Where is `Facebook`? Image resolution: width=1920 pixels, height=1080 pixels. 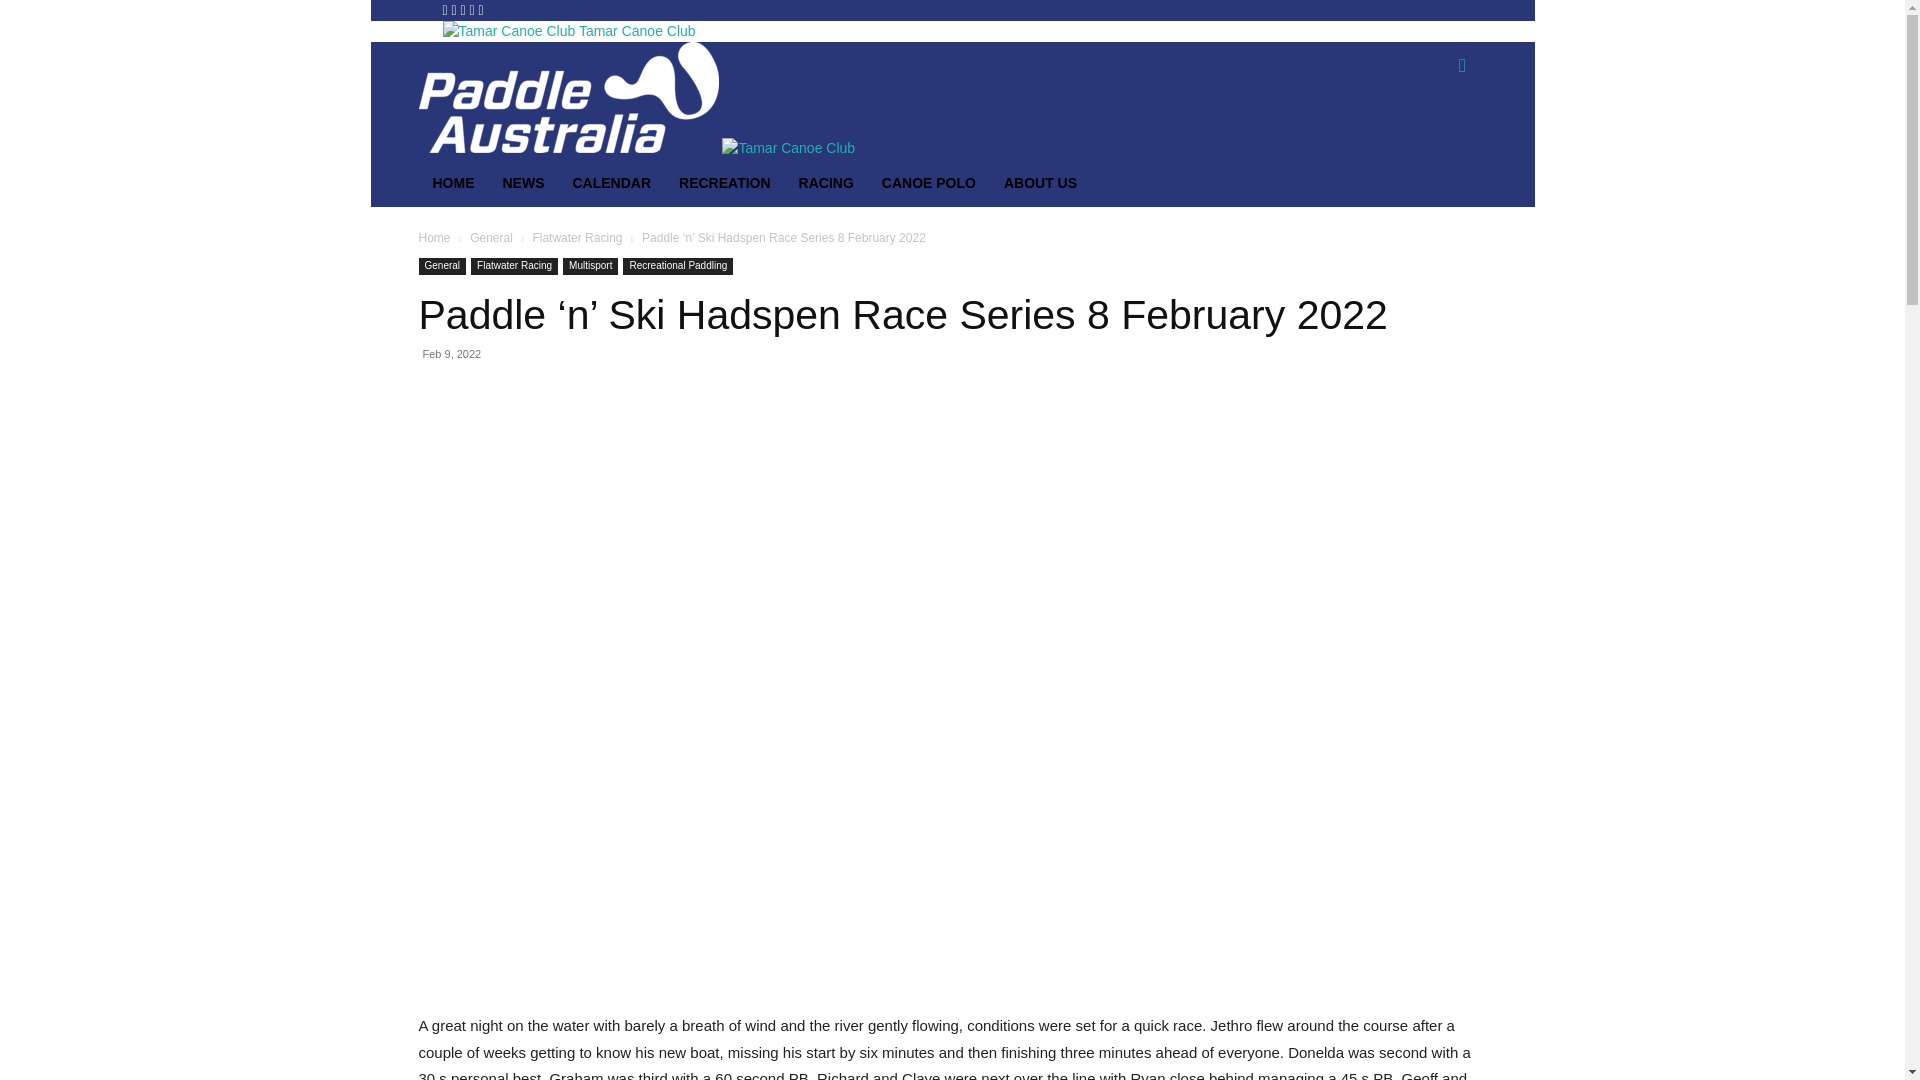
Facebook is located at coordinates (446, 10).